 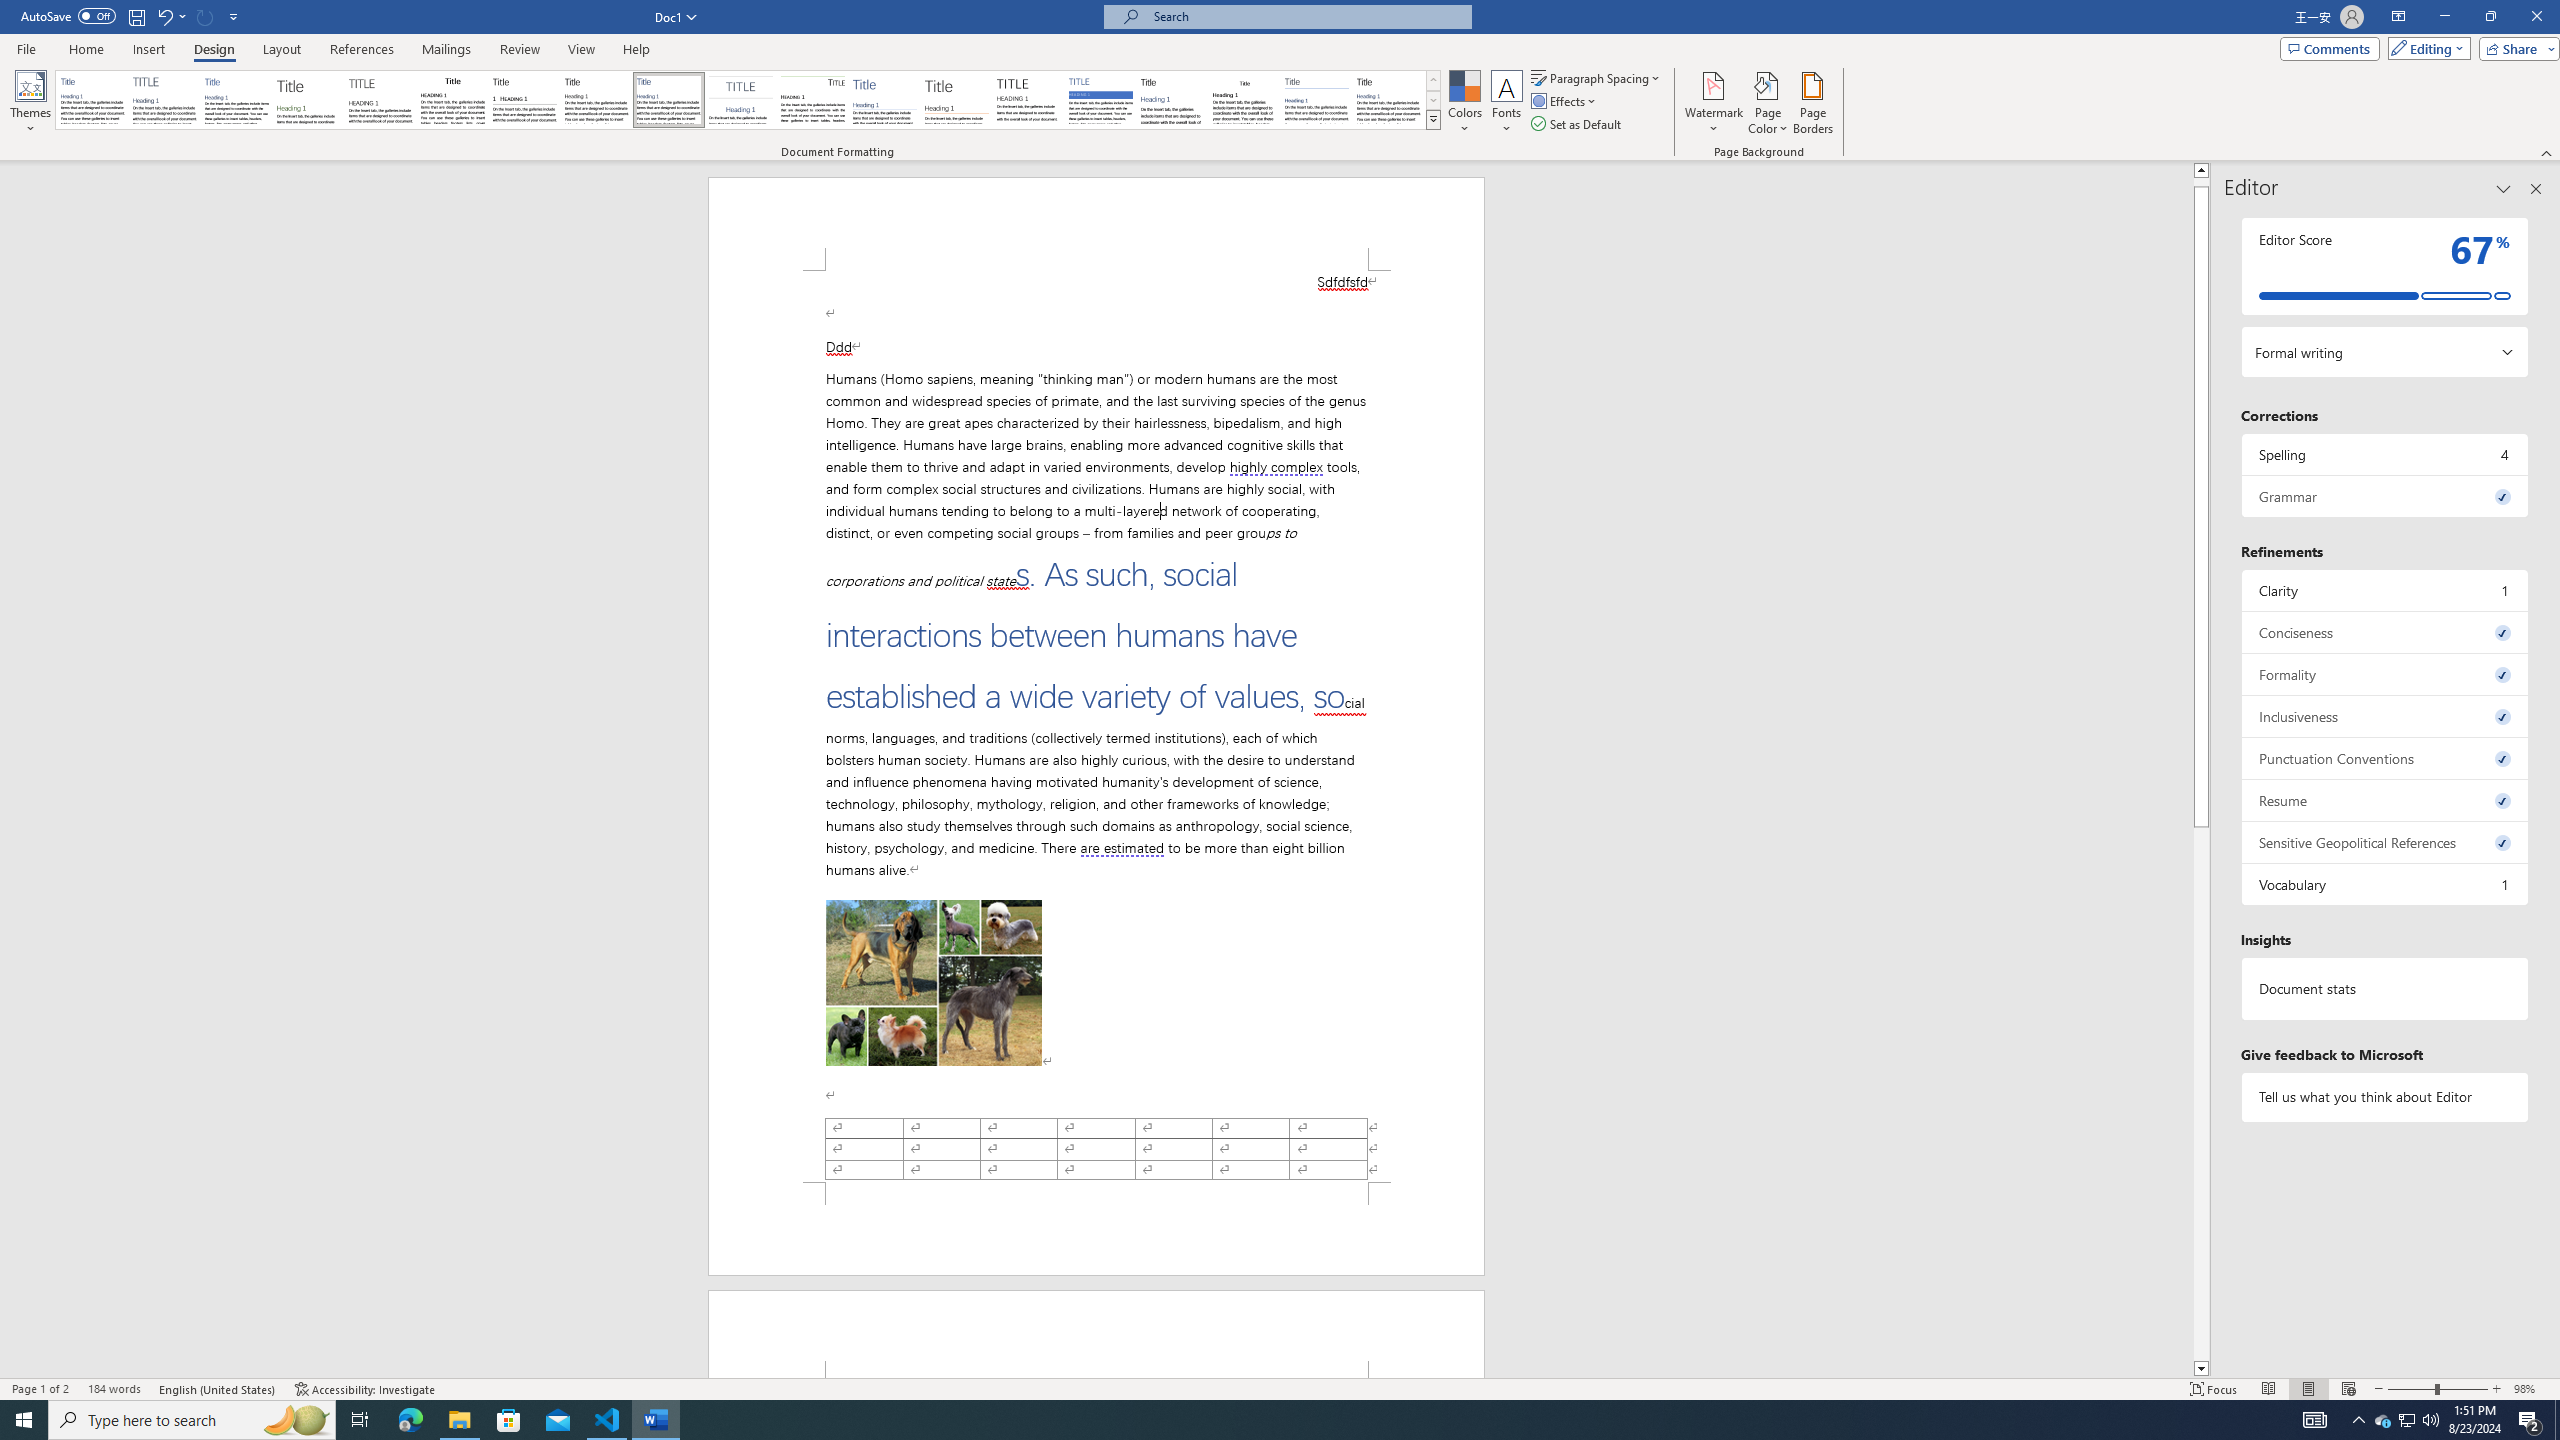 I want to click on Casual, so click(x=668, y=100).